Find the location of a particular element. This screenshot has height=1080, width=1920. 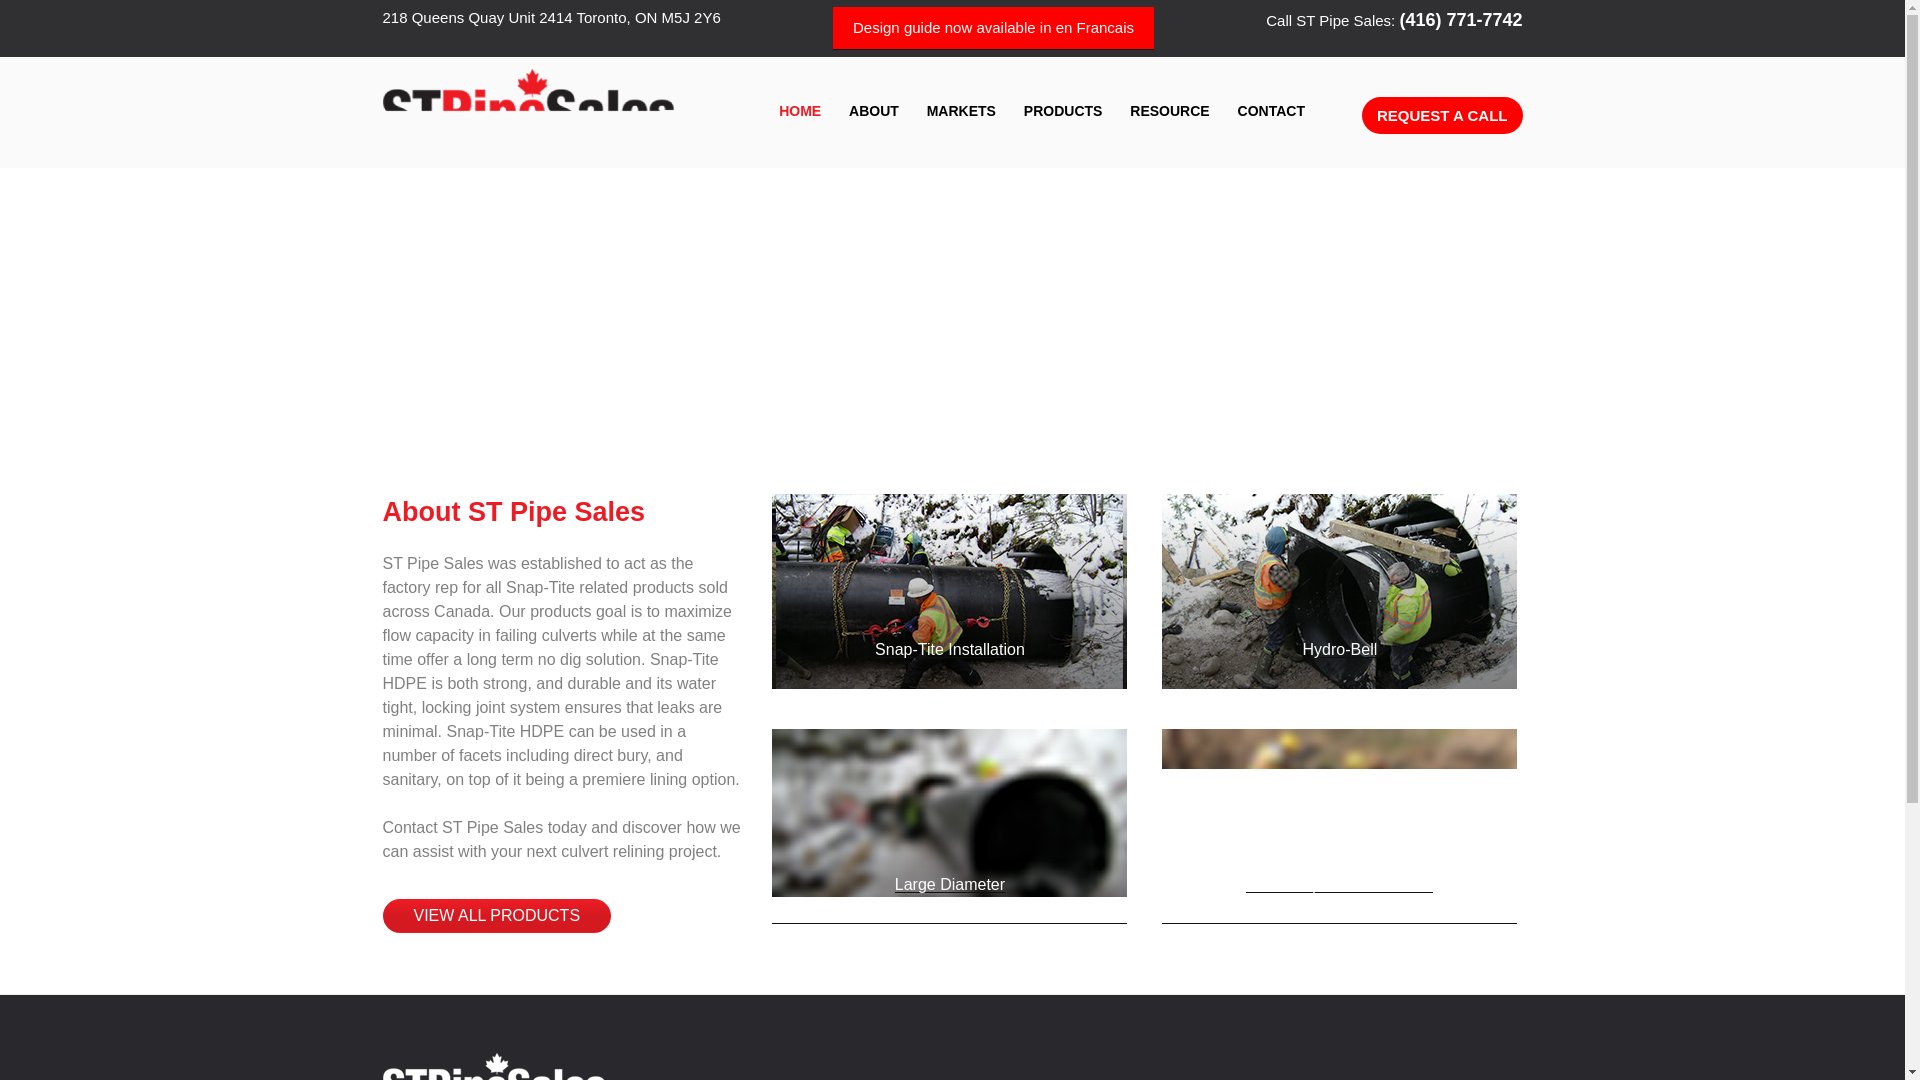

Hydro-Bell is located at coordinates (1340, 649).